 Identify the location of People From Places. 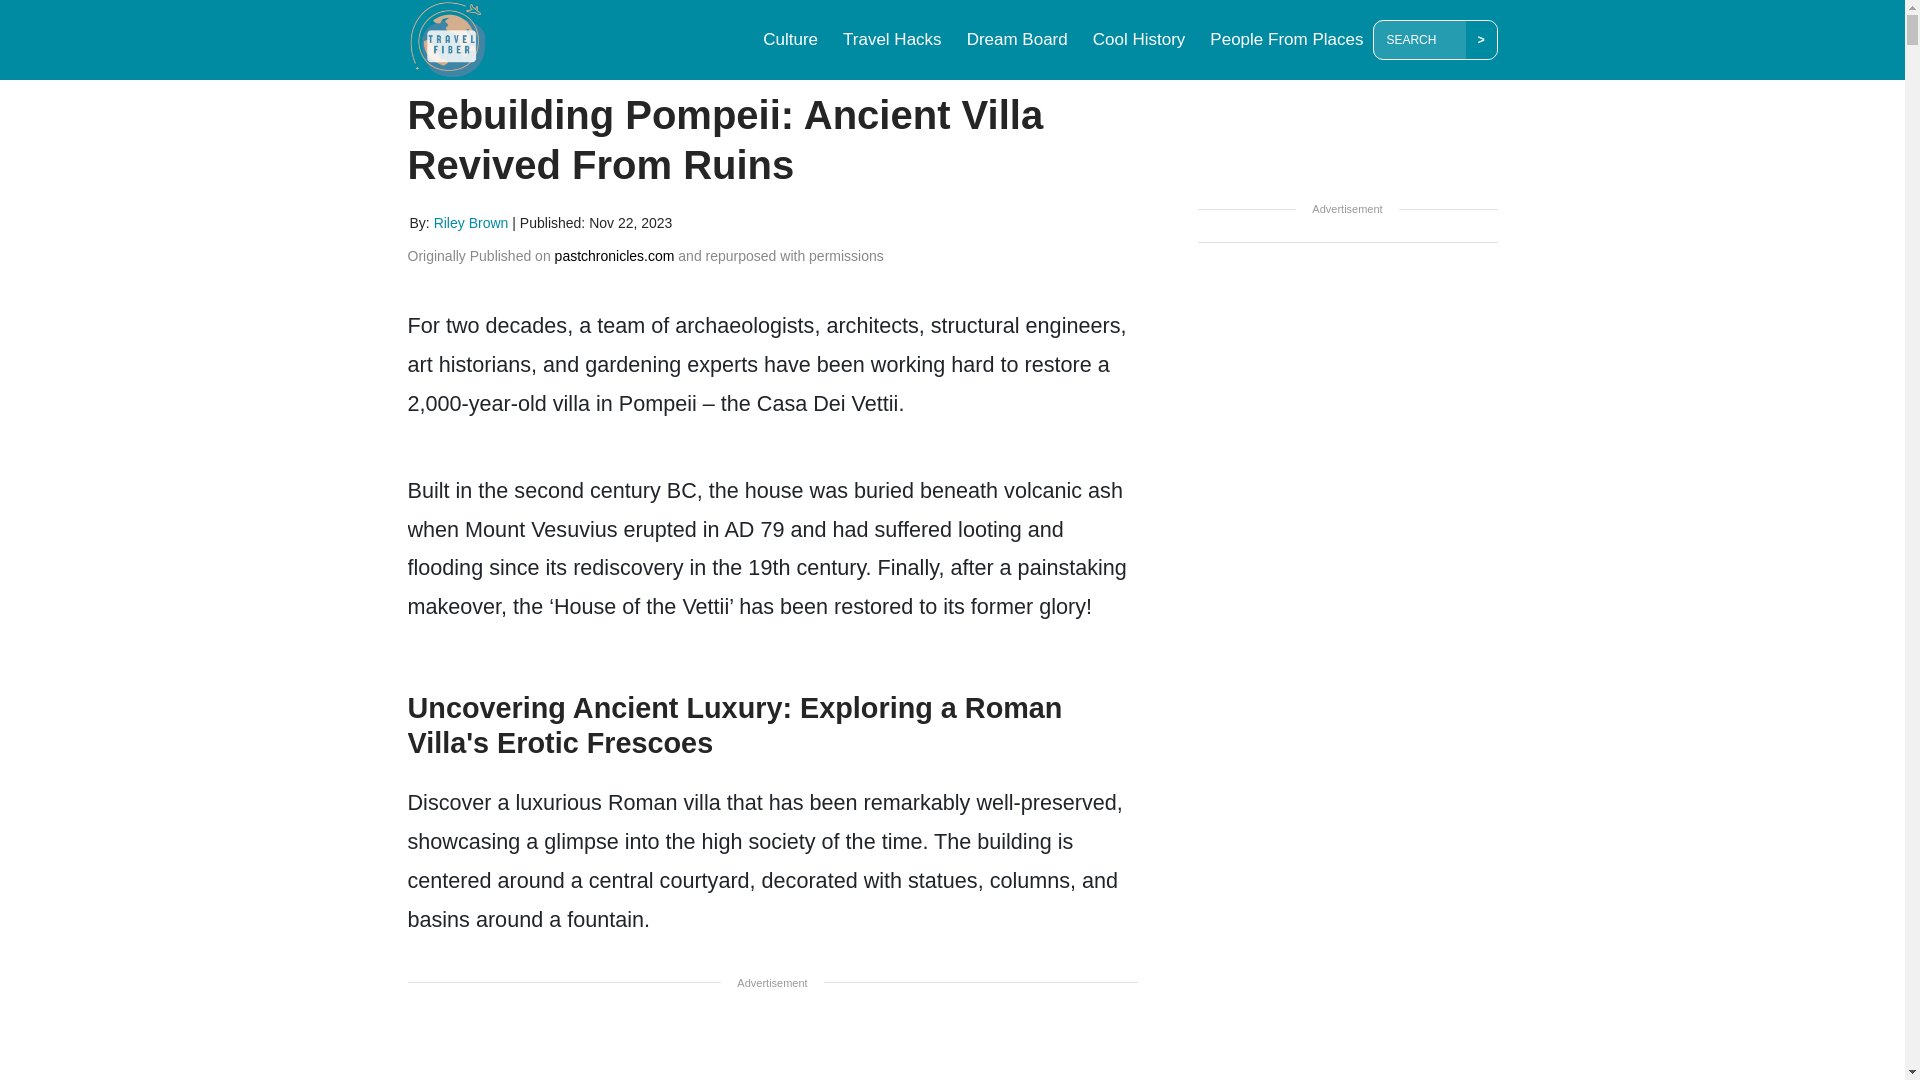
(1286, 40).